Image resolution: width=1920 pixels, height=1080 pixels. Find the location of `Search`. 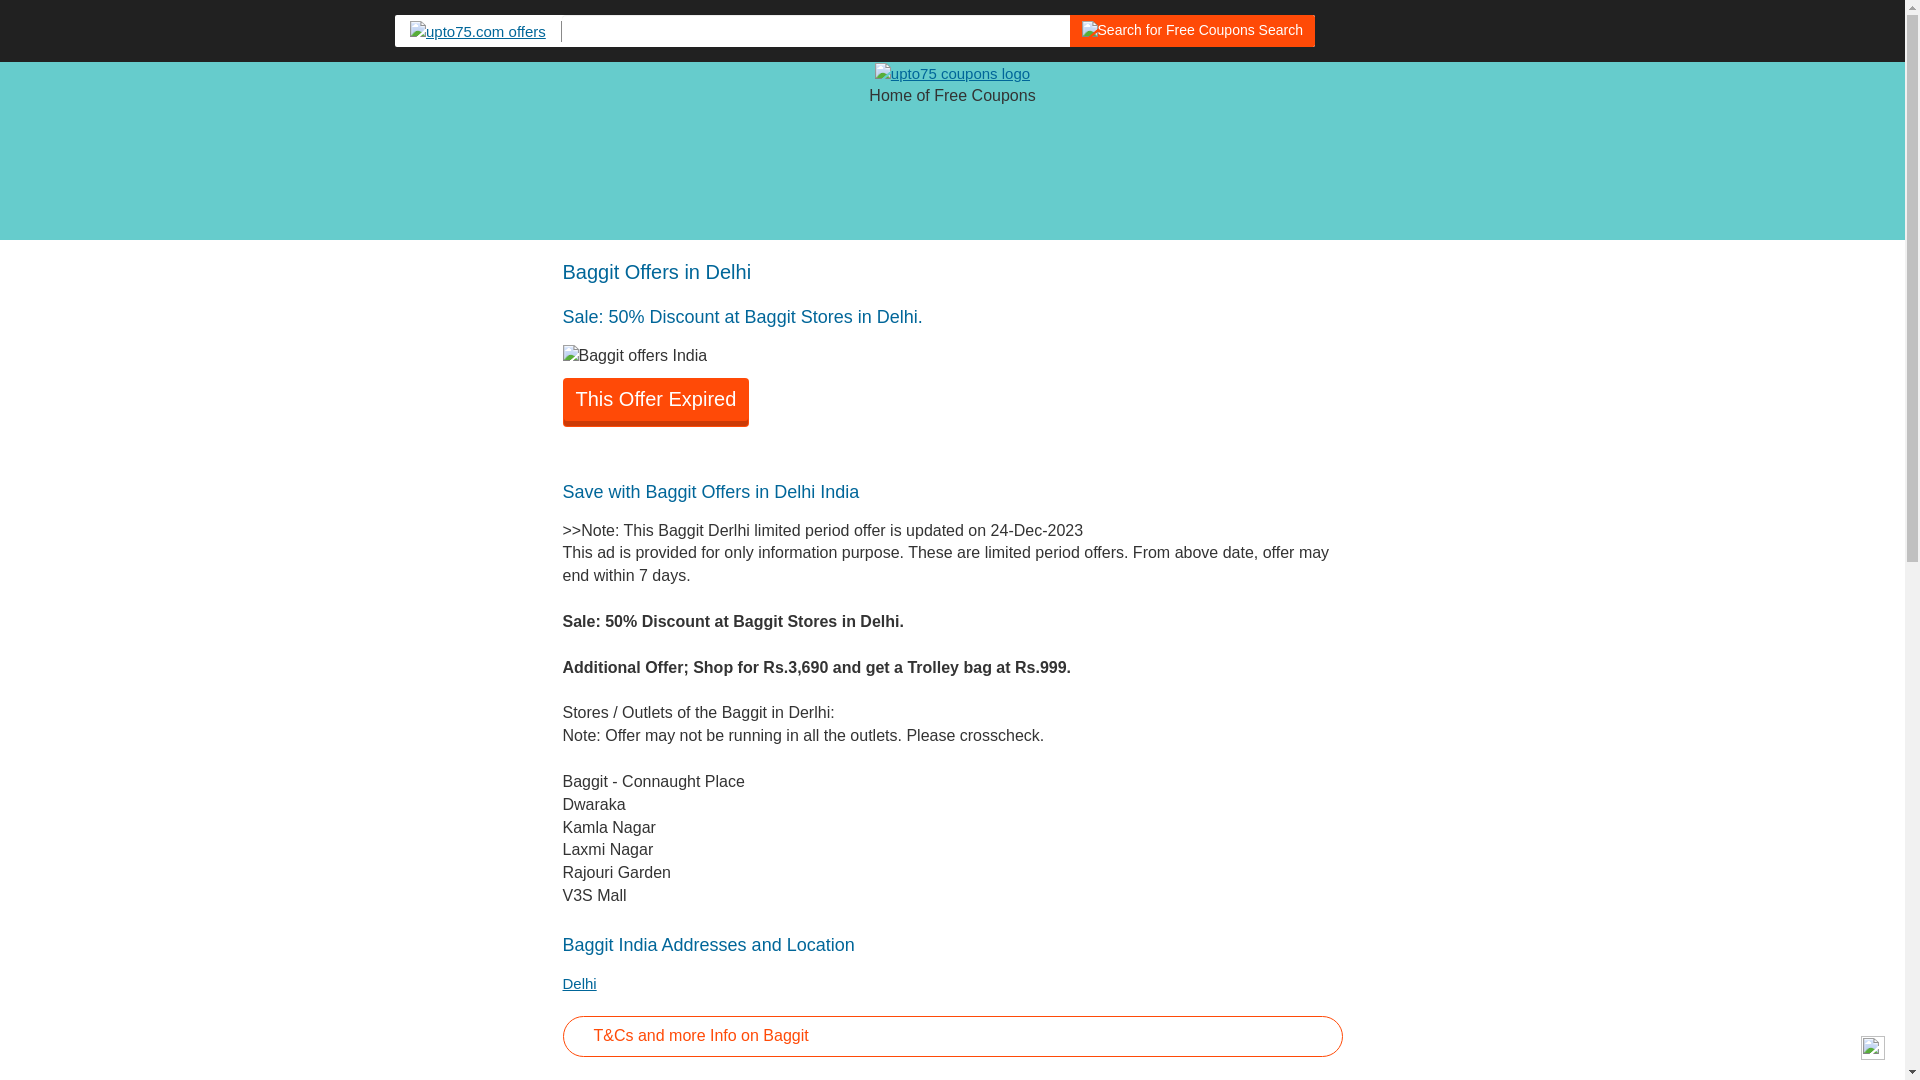

Search is located at coordinates (902, 31).